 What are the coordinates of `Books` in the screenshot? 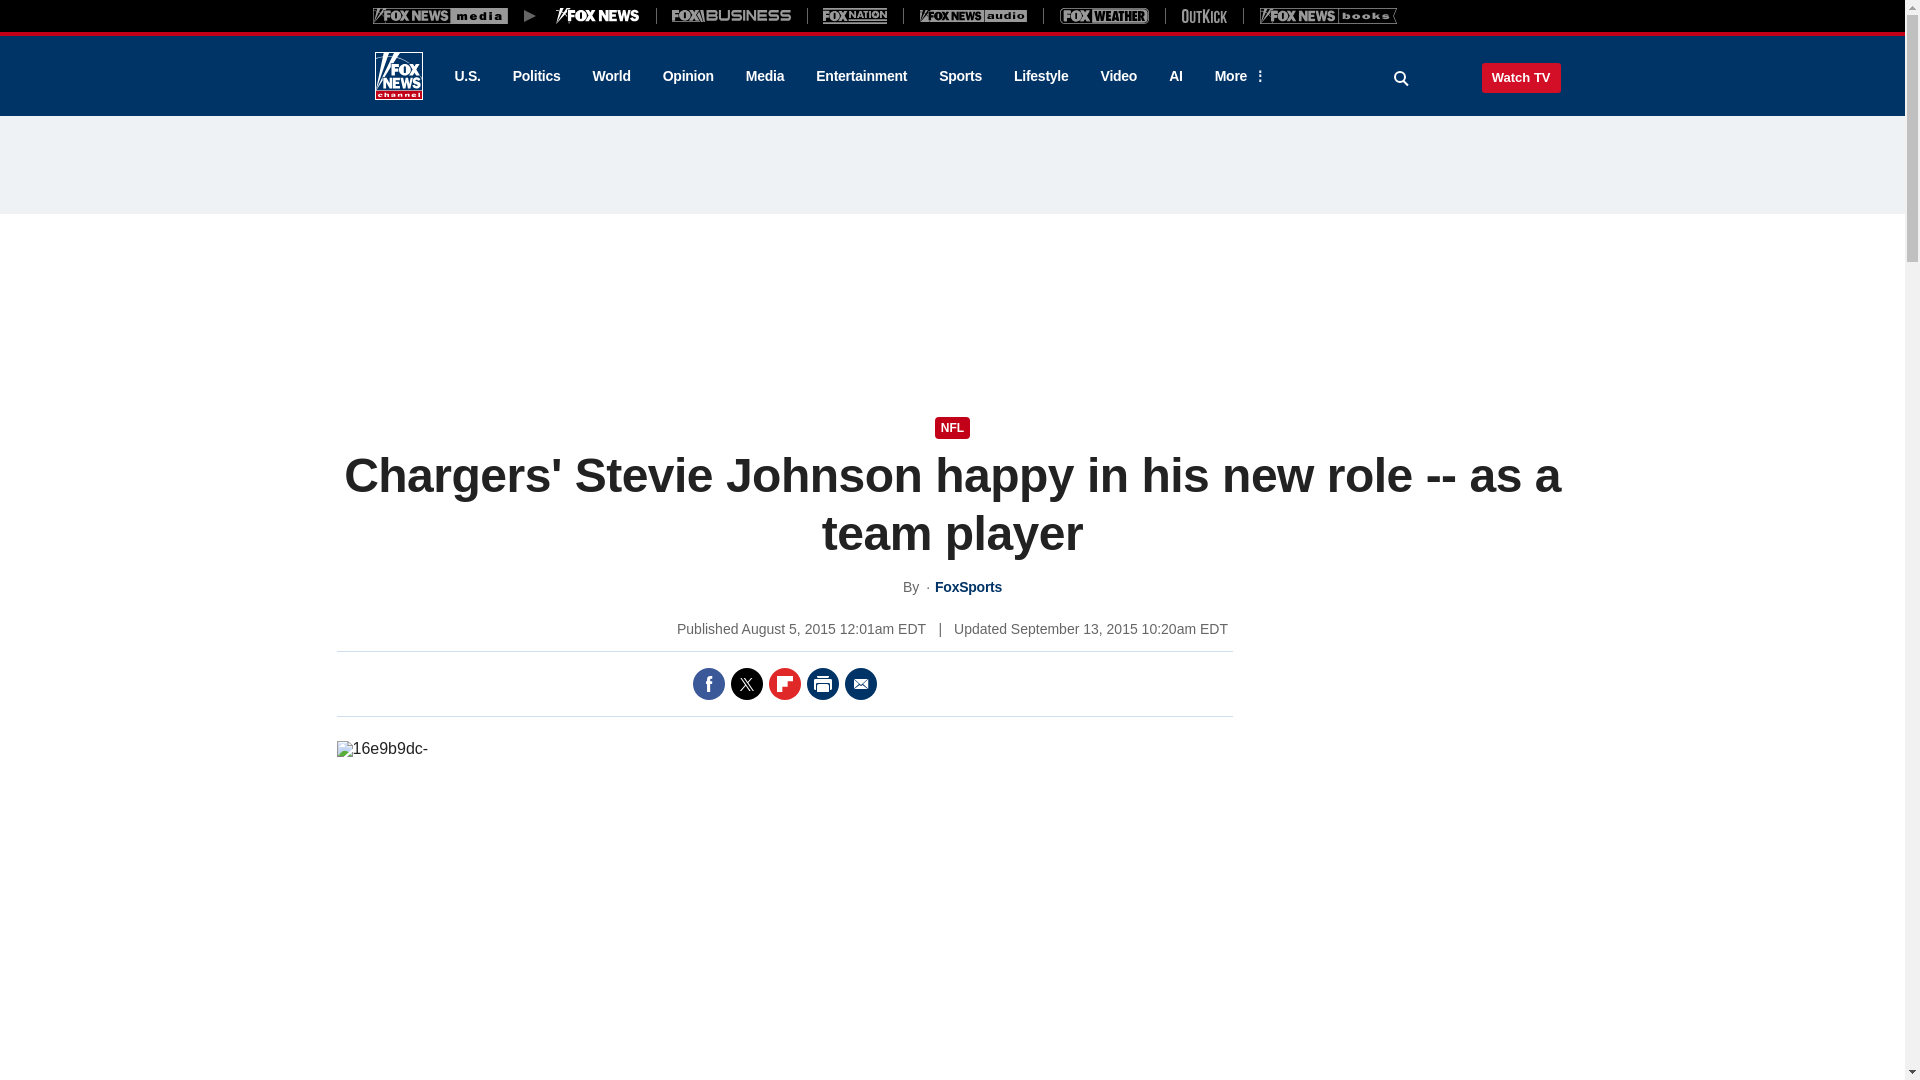 It's located at (1328, 15).